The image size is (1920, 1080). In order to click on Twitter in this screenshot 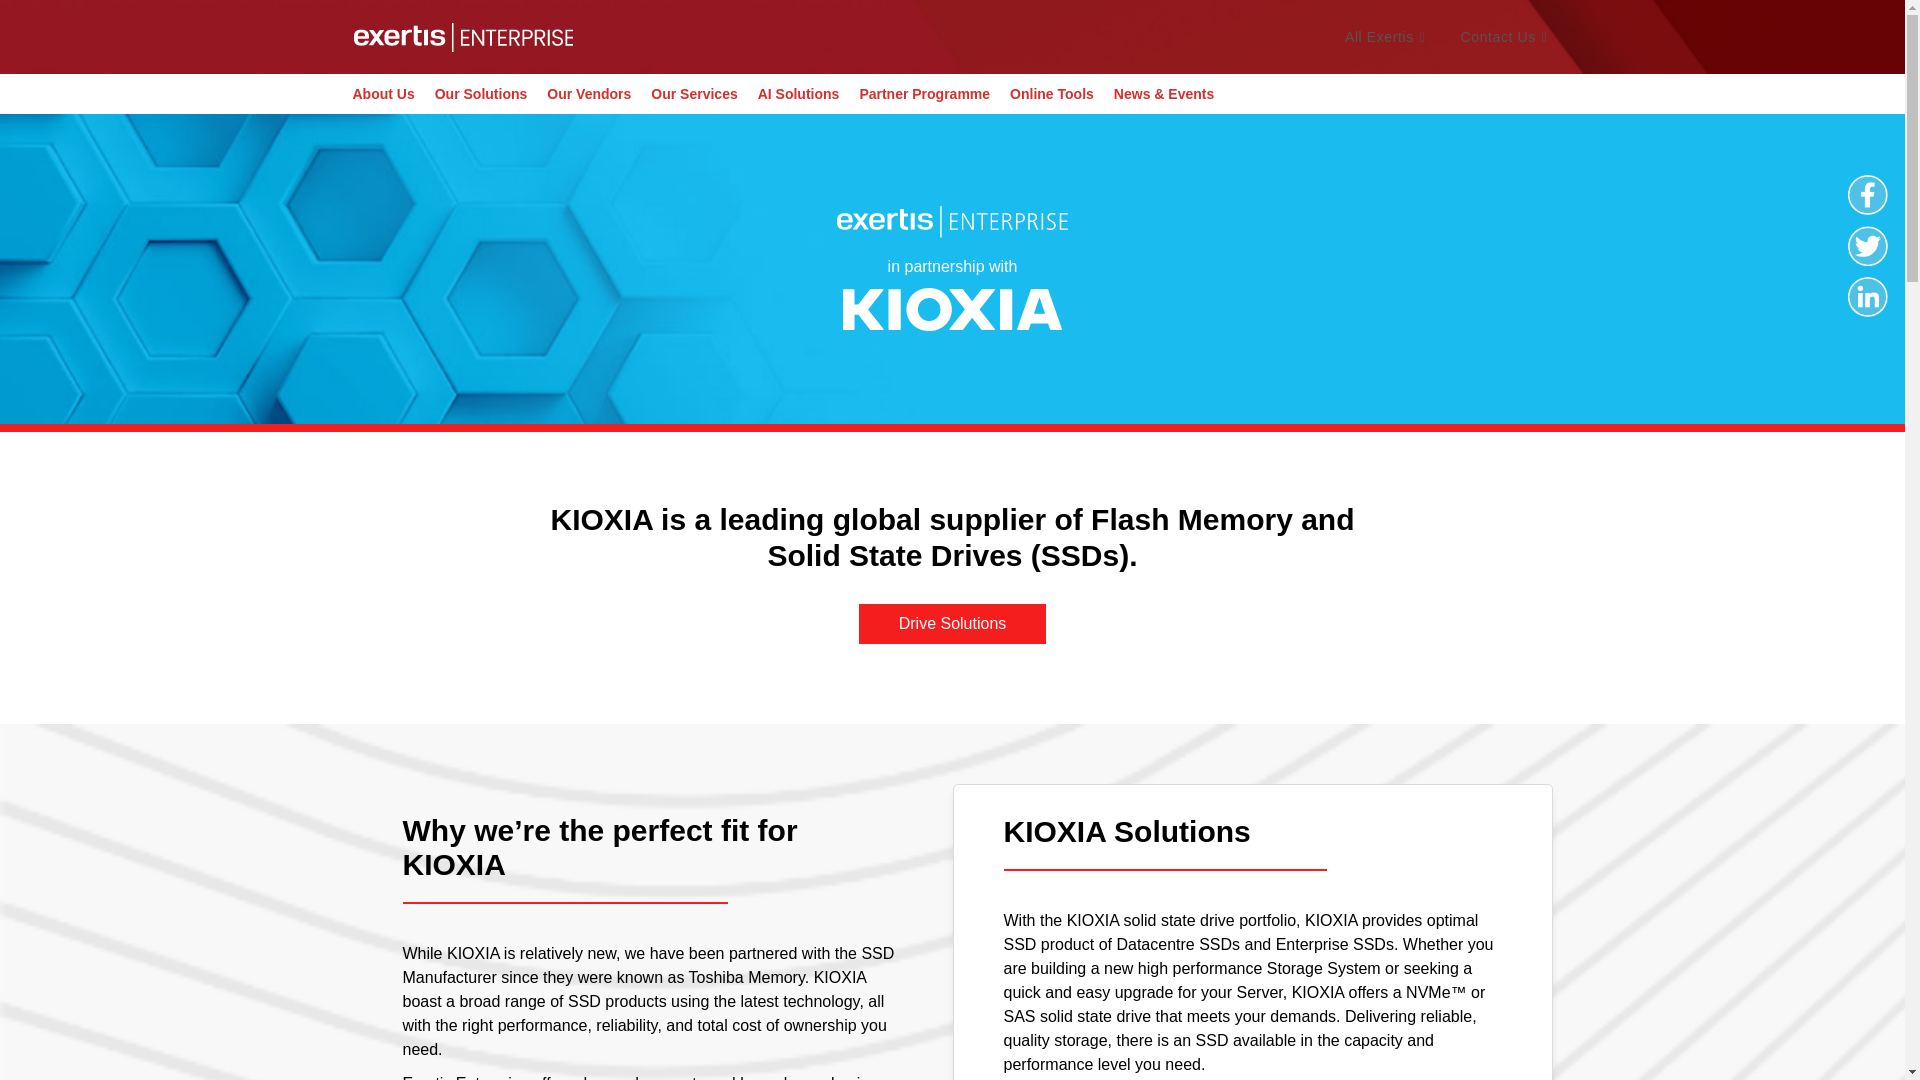, I will do `click(1867, 245)`.